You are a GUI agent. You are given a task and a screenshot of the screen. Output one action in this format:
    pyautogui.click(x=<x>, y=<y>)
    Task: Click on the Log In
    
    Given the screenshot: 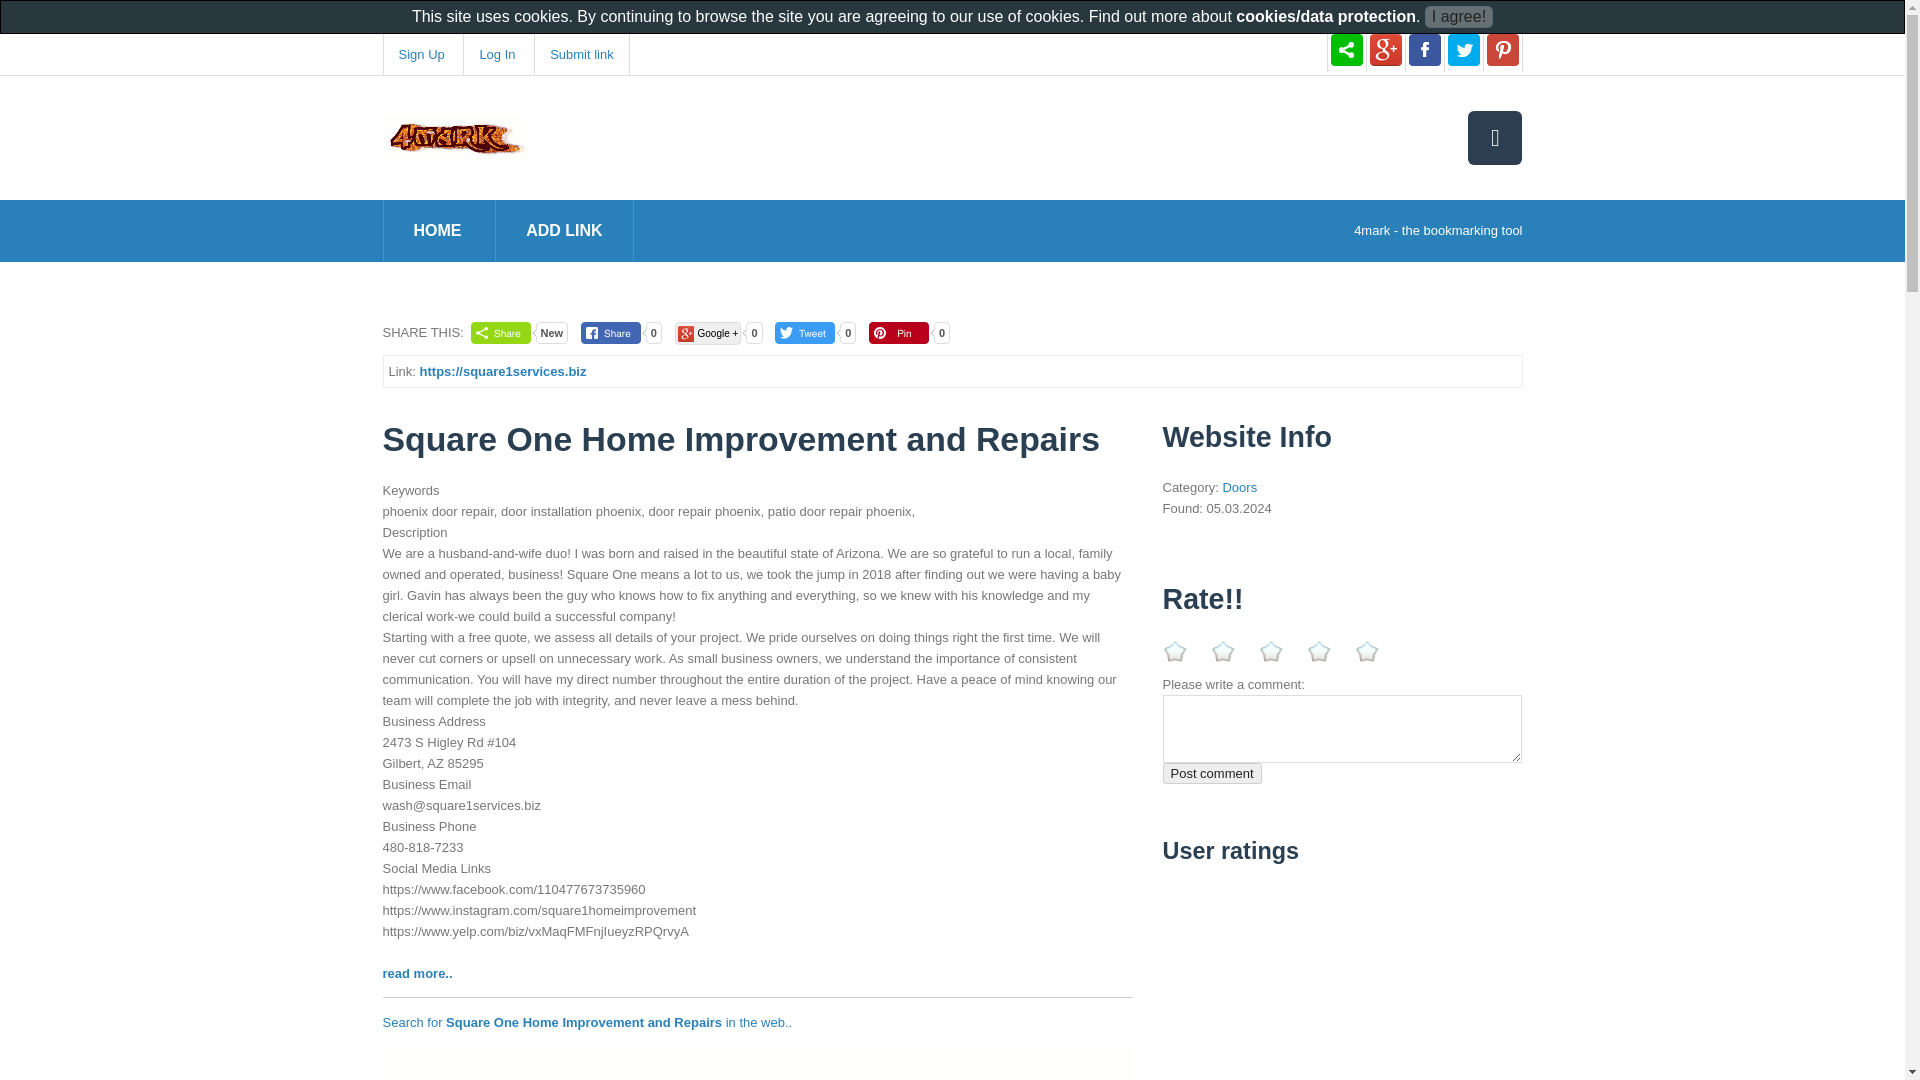 What is the action you would take?
    pyautogui.click(x=496, y=54)
    